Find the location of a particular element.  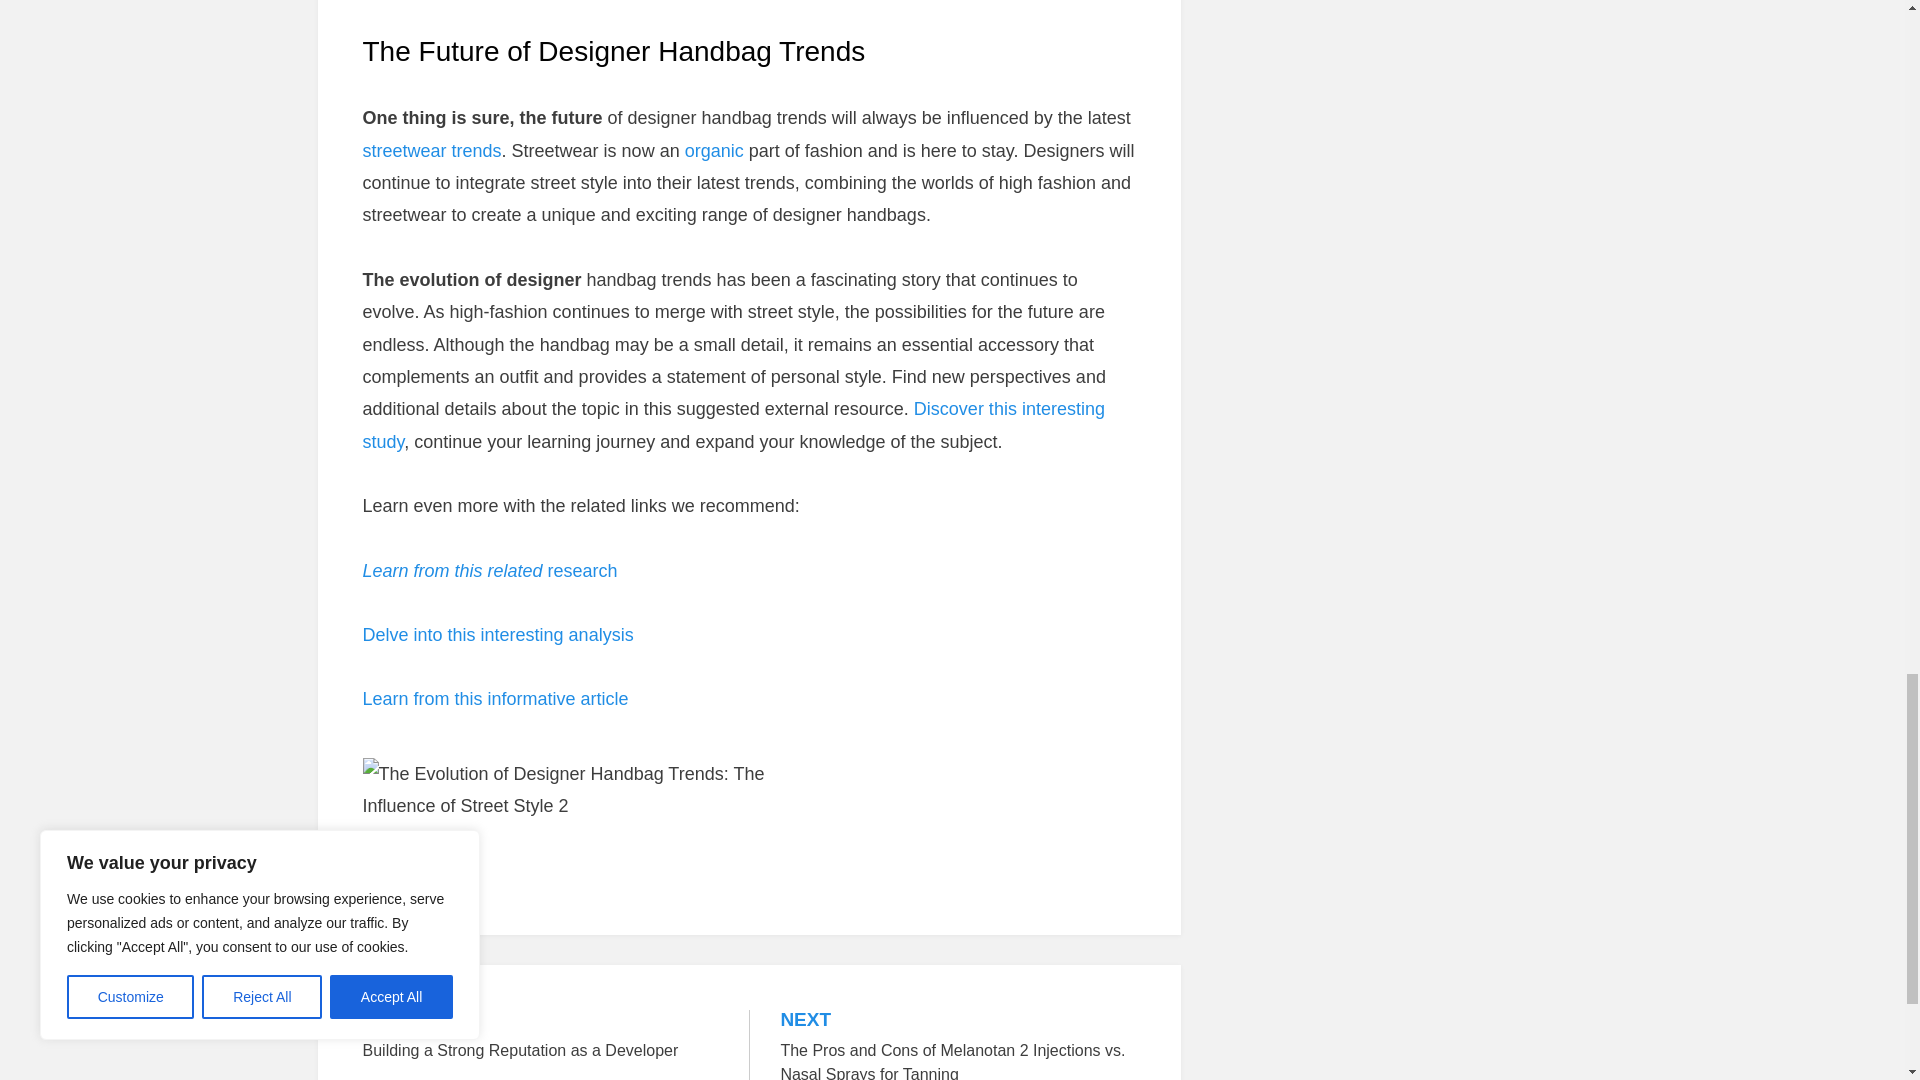

Learn from this informative article is located at coordinates (498, 634).